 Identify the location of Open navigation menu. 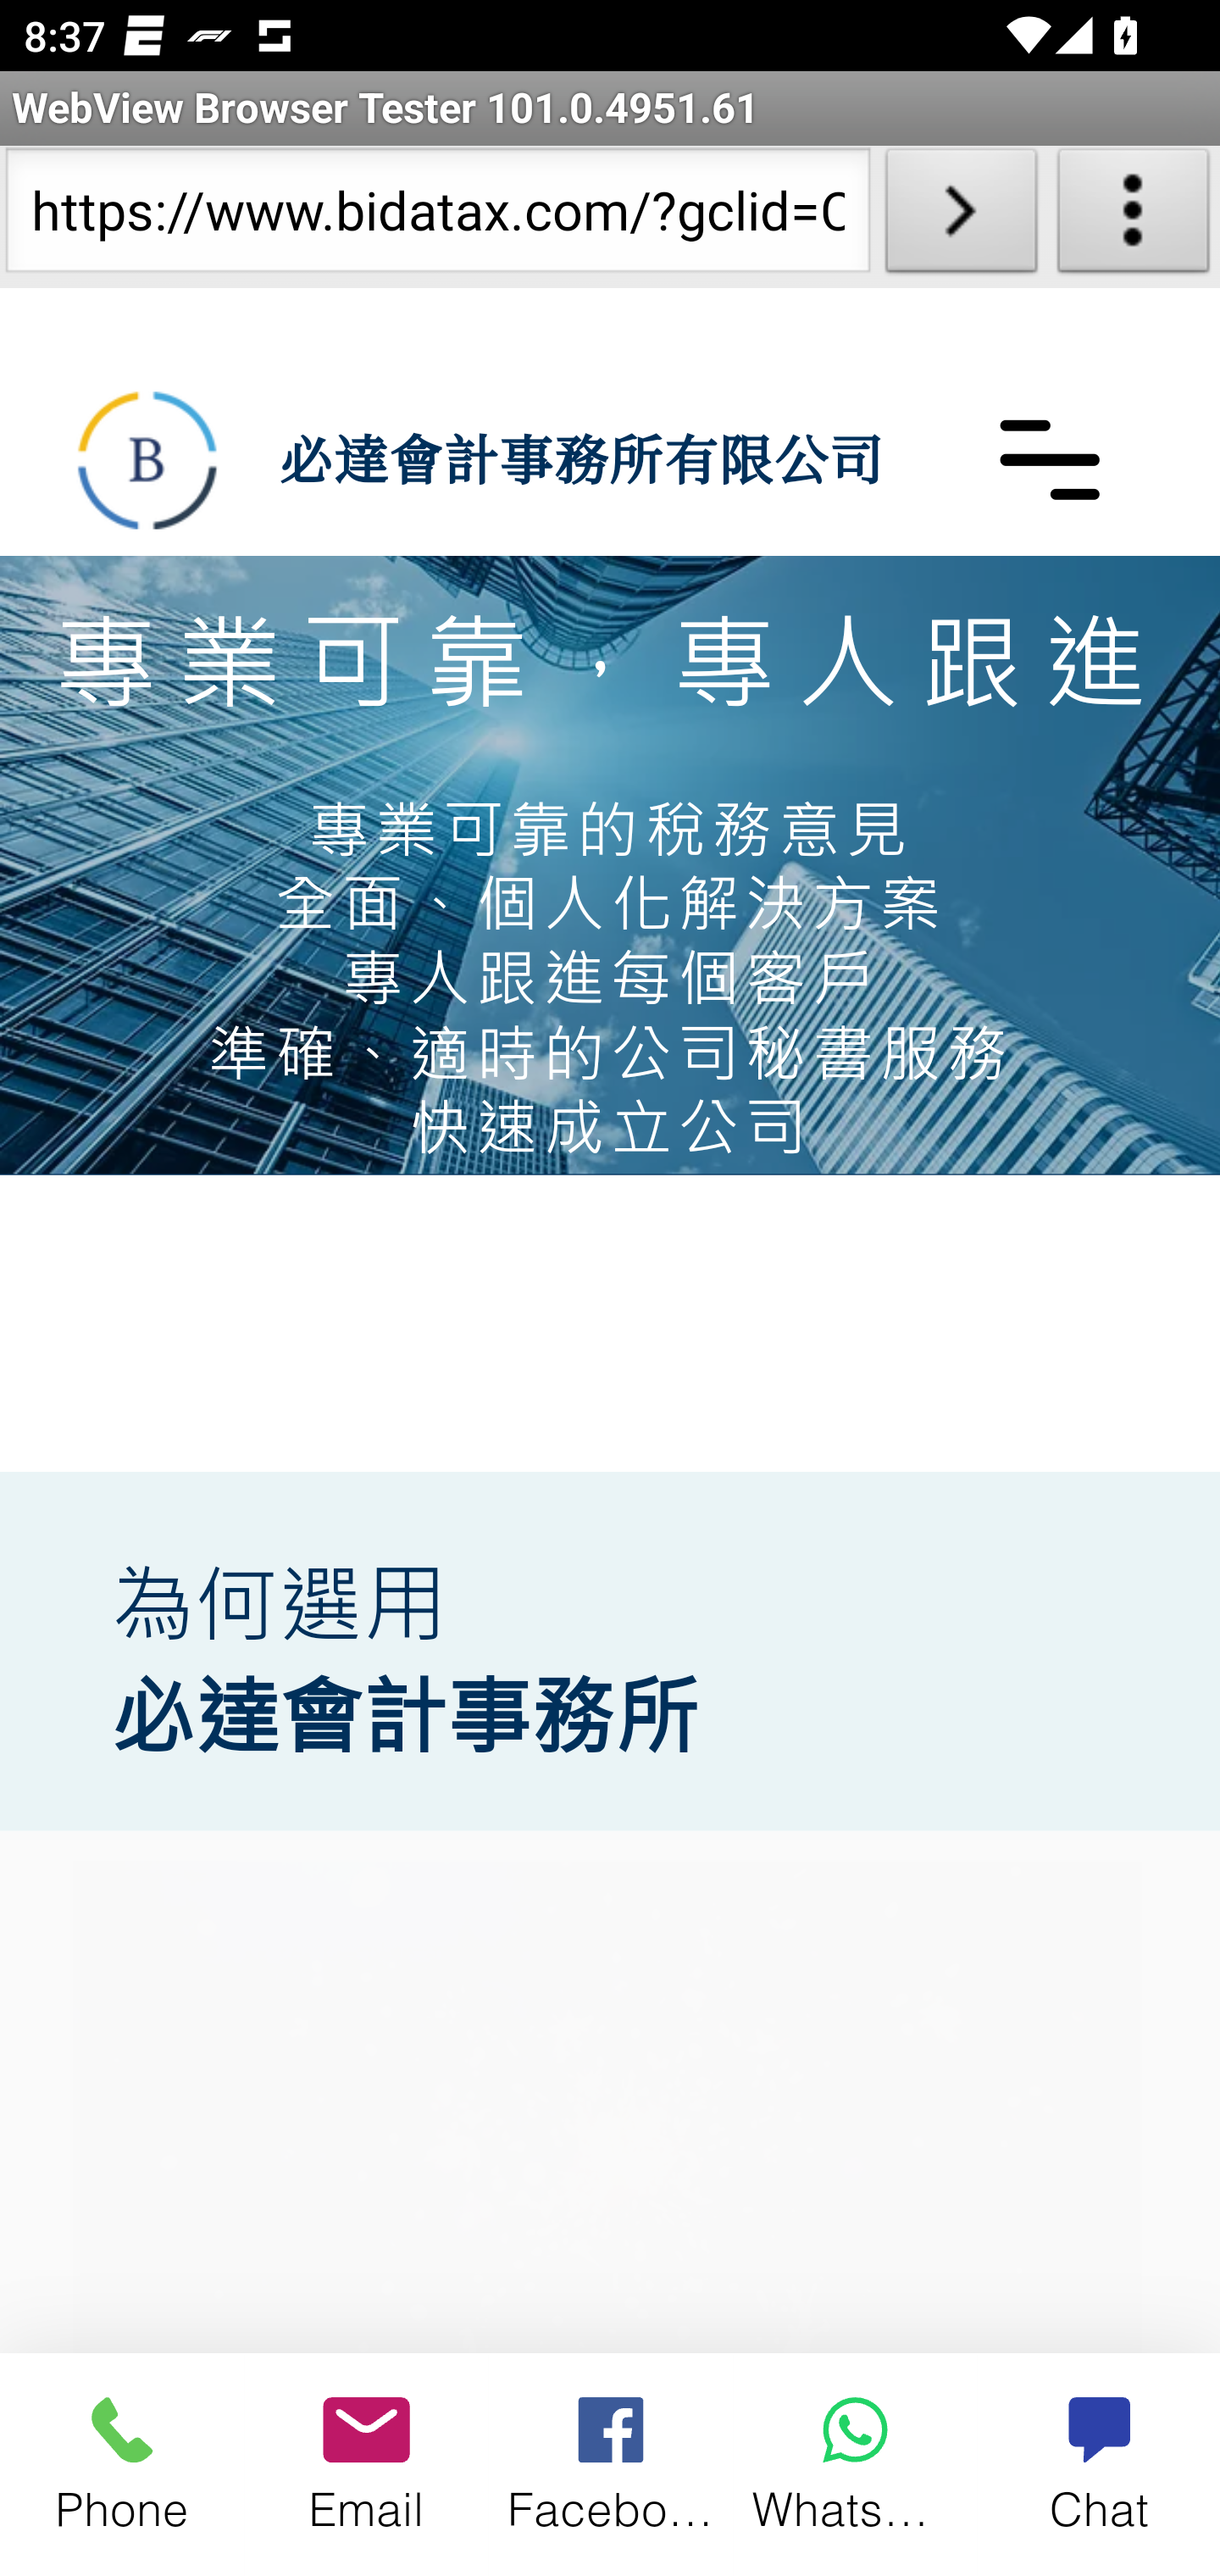
(1049, 458).